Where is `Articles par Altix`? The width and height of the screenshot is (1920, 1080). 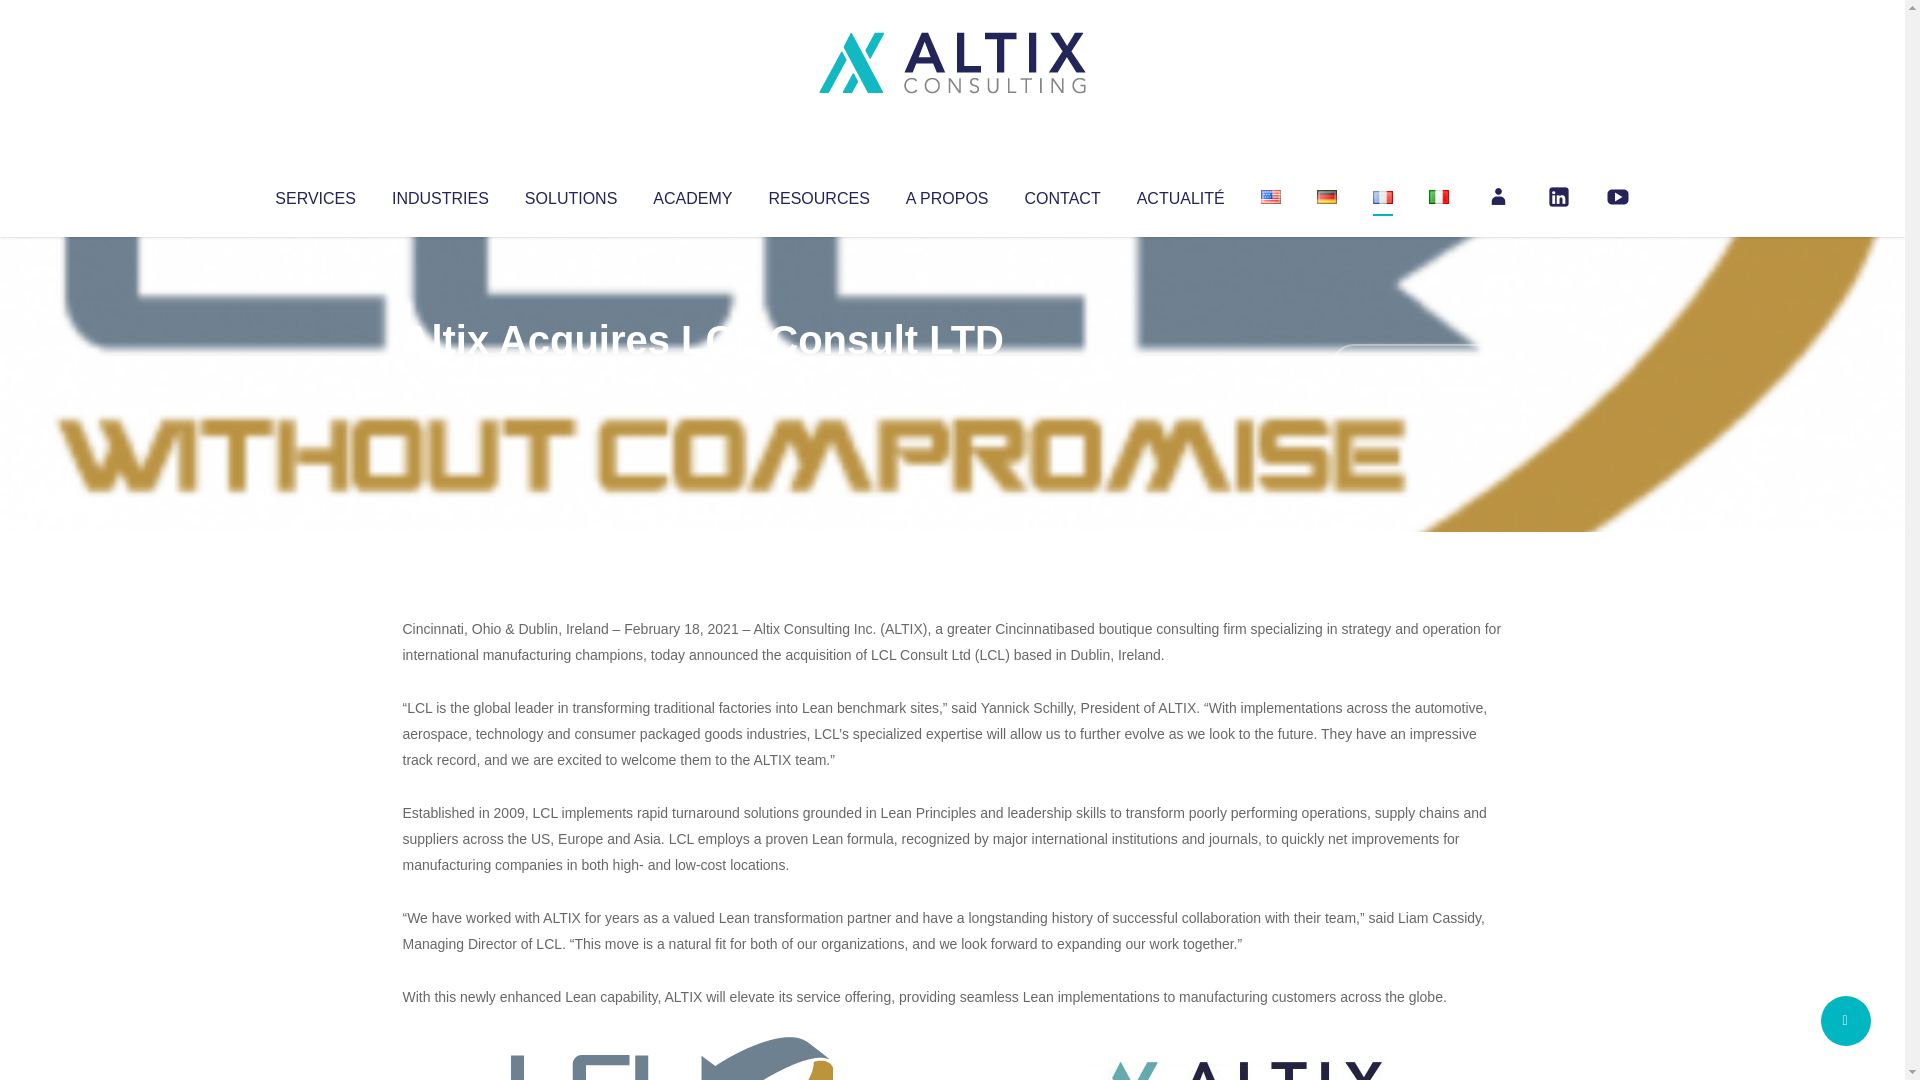 Articles par Altix is located at coordinates (440, 380).